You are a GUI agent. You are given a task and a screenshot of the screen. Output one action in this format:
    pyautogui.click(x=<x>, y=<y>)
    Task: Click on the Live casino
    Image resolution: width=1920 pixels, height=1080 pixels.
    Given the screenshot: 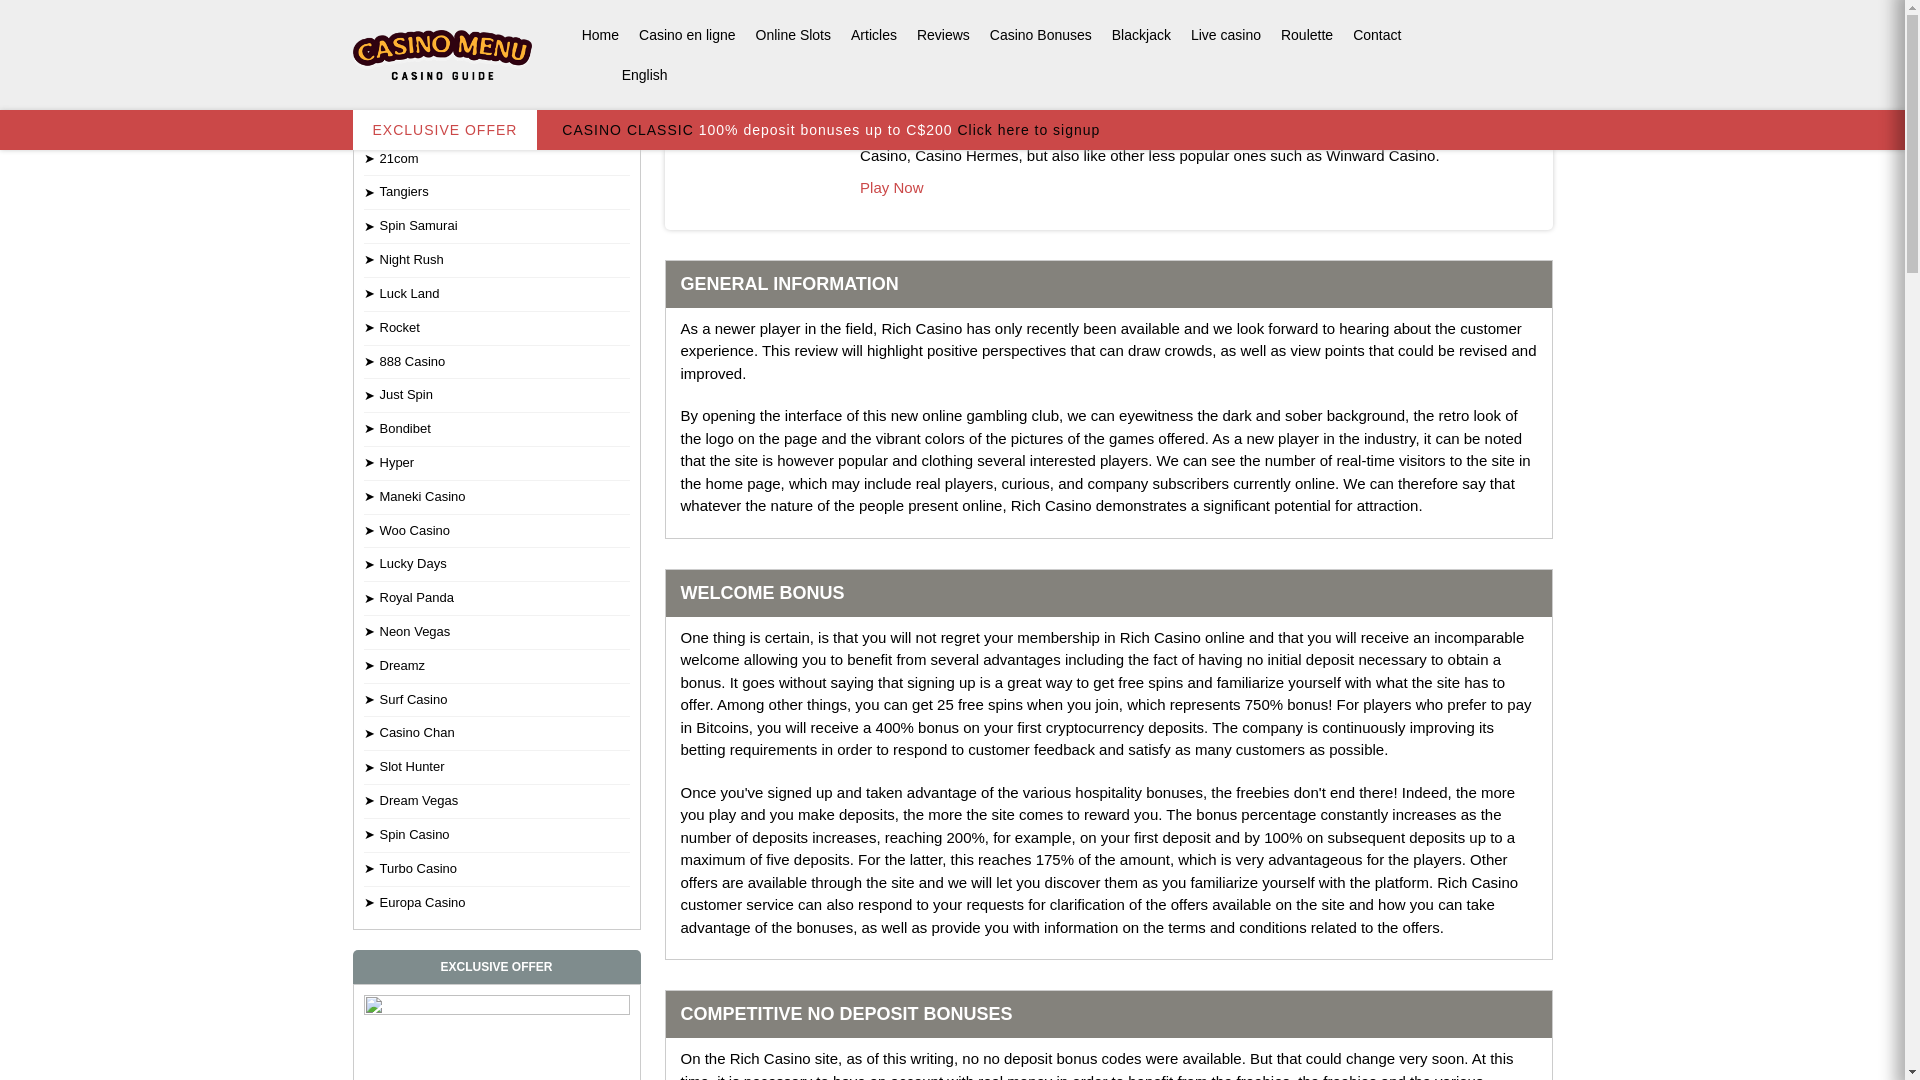 What is the action you would take?
    pyautogui.click(x=1226, y=35)
    